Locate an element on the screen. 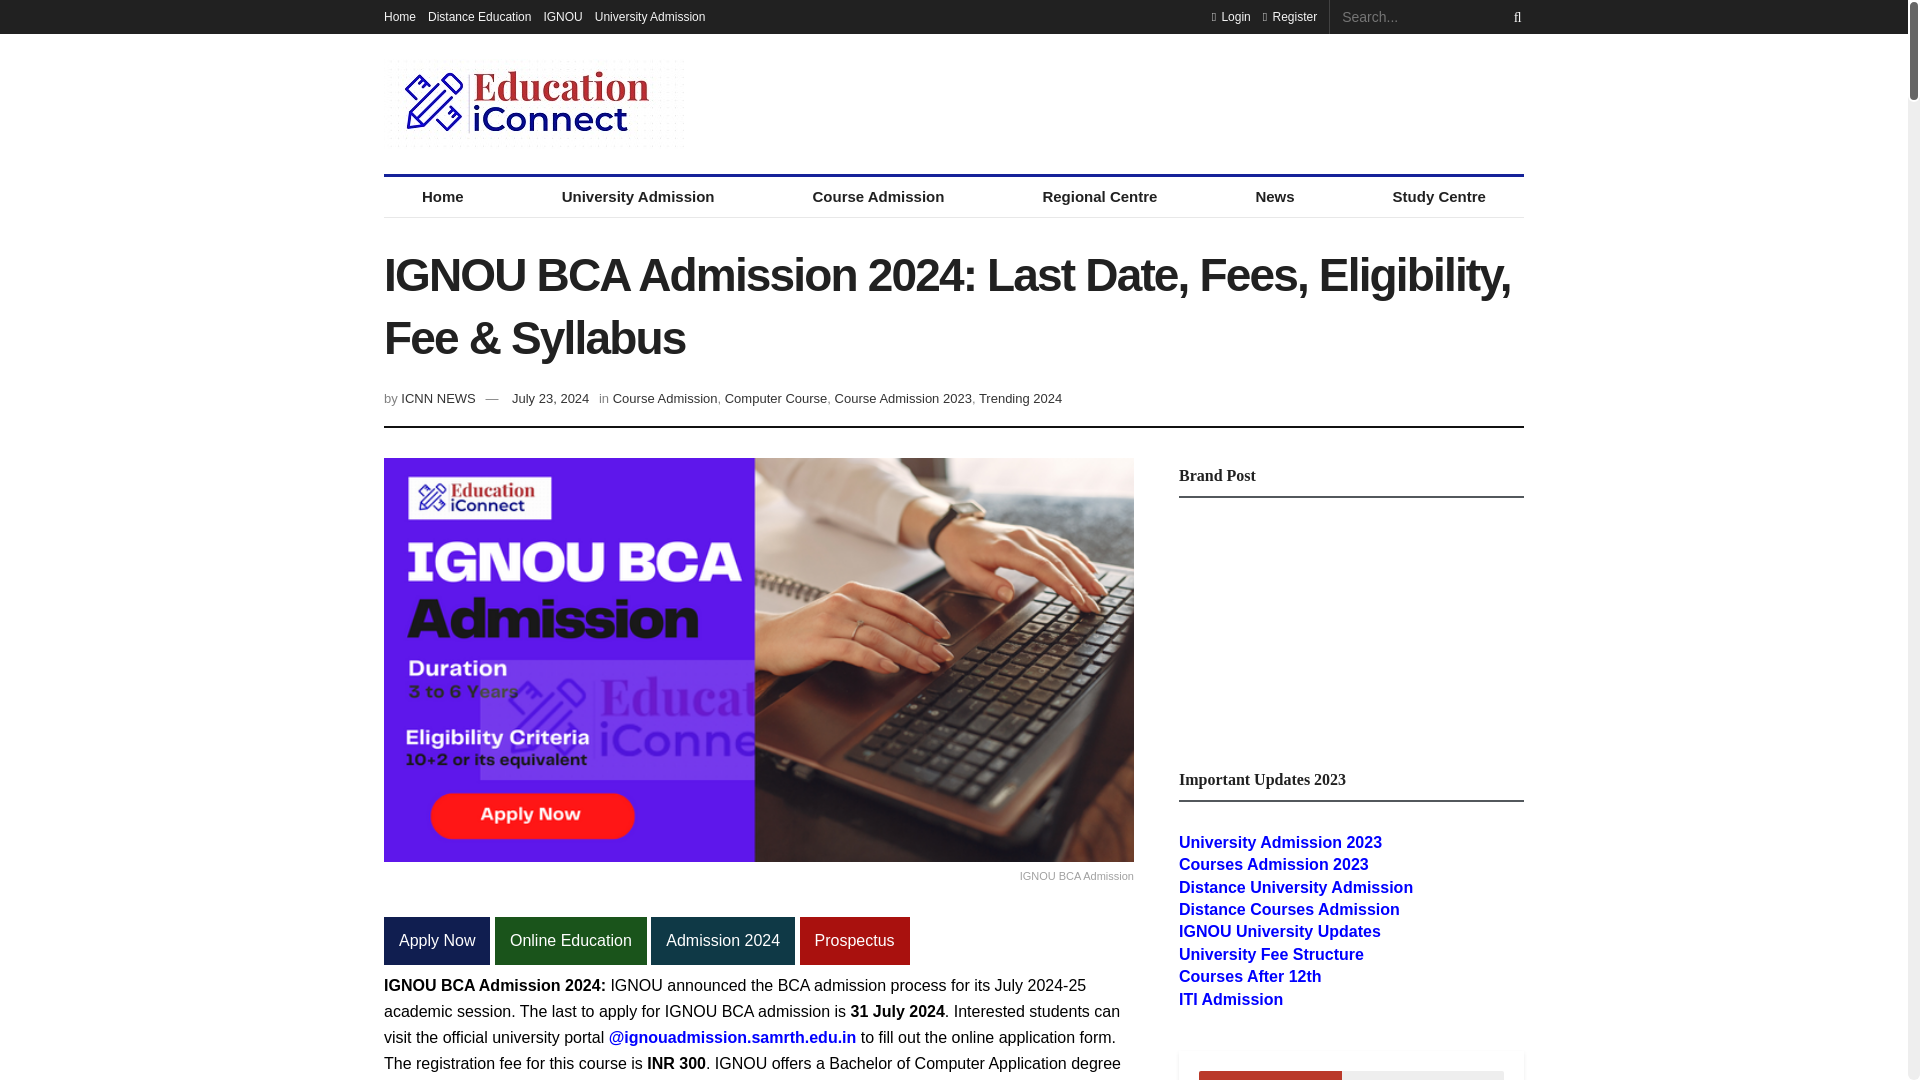 The image size is (1920, 1080). July 23, 2024 is located at coordinates (550, 398).